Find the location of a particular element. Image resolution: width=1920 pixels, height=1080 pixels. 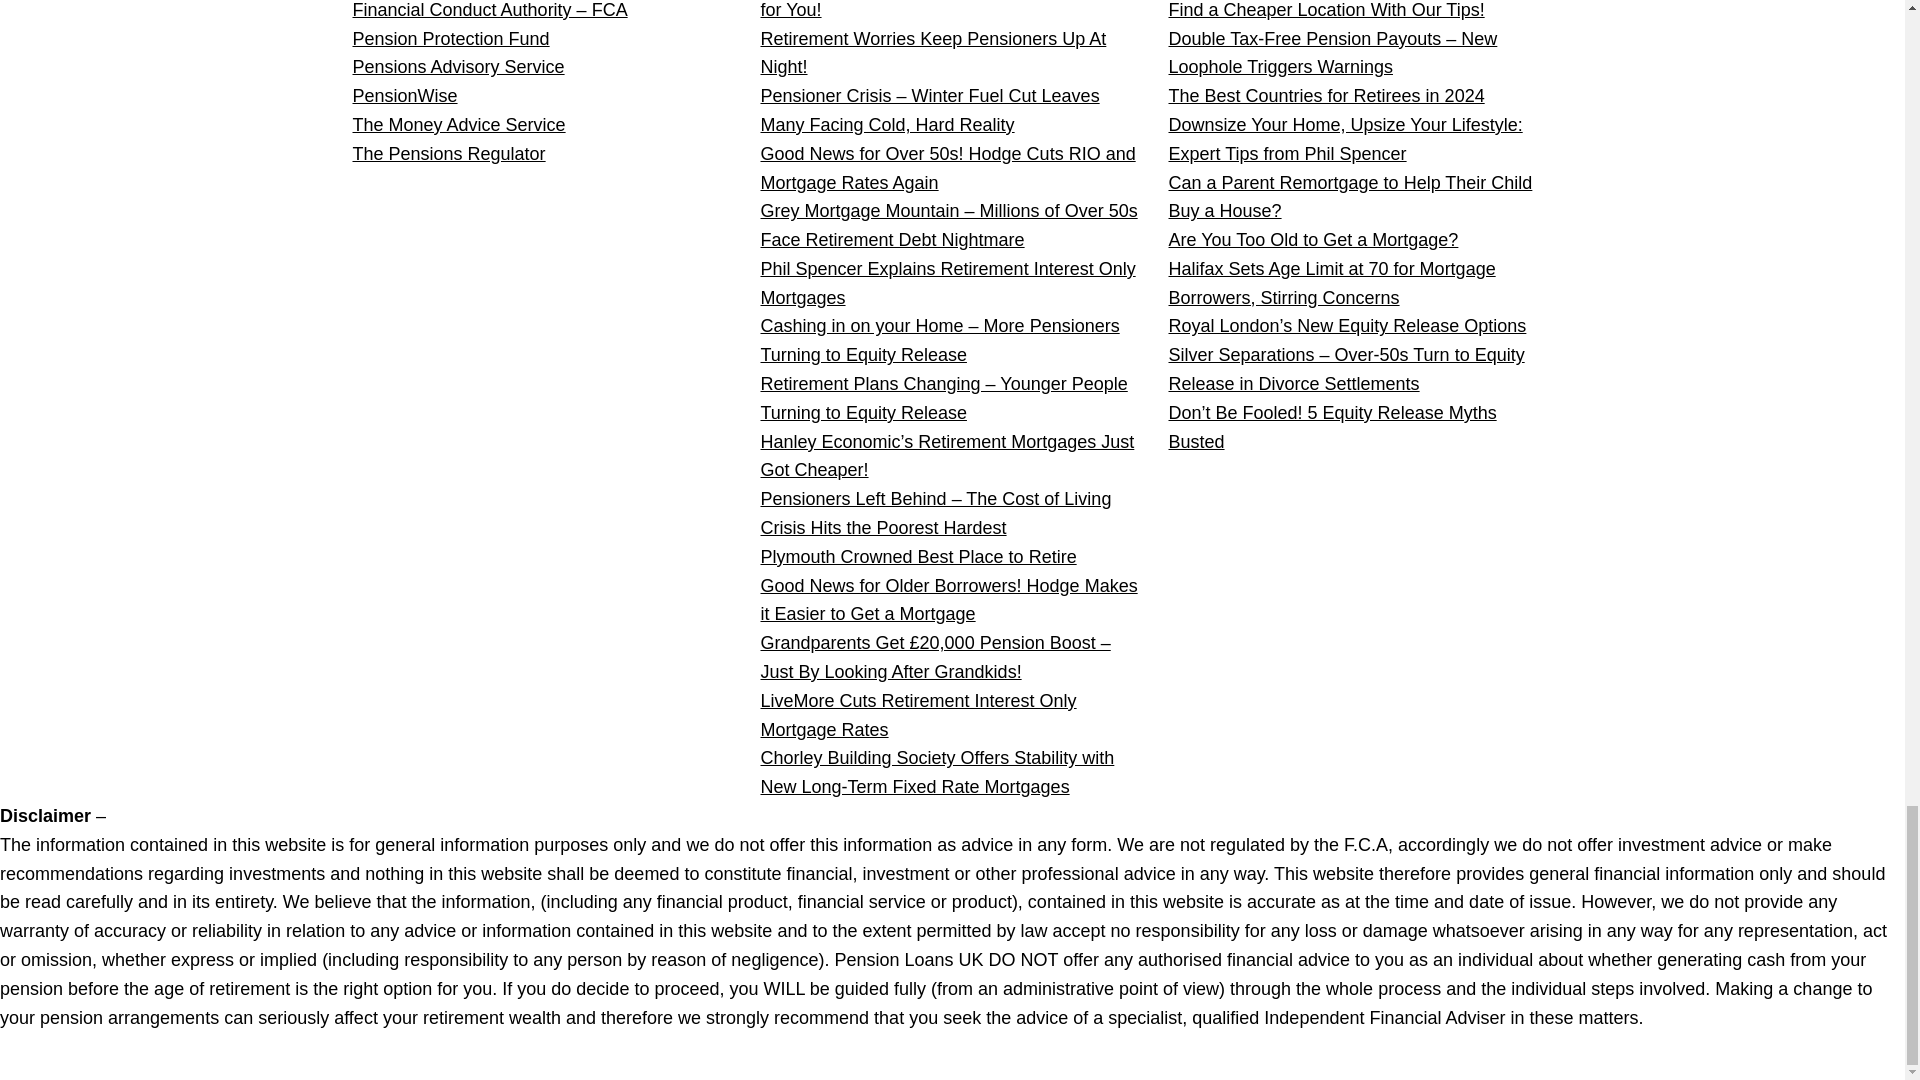

Retirement Worries Keep Pensioners Up At Night! is located at coordinates (932, 53).